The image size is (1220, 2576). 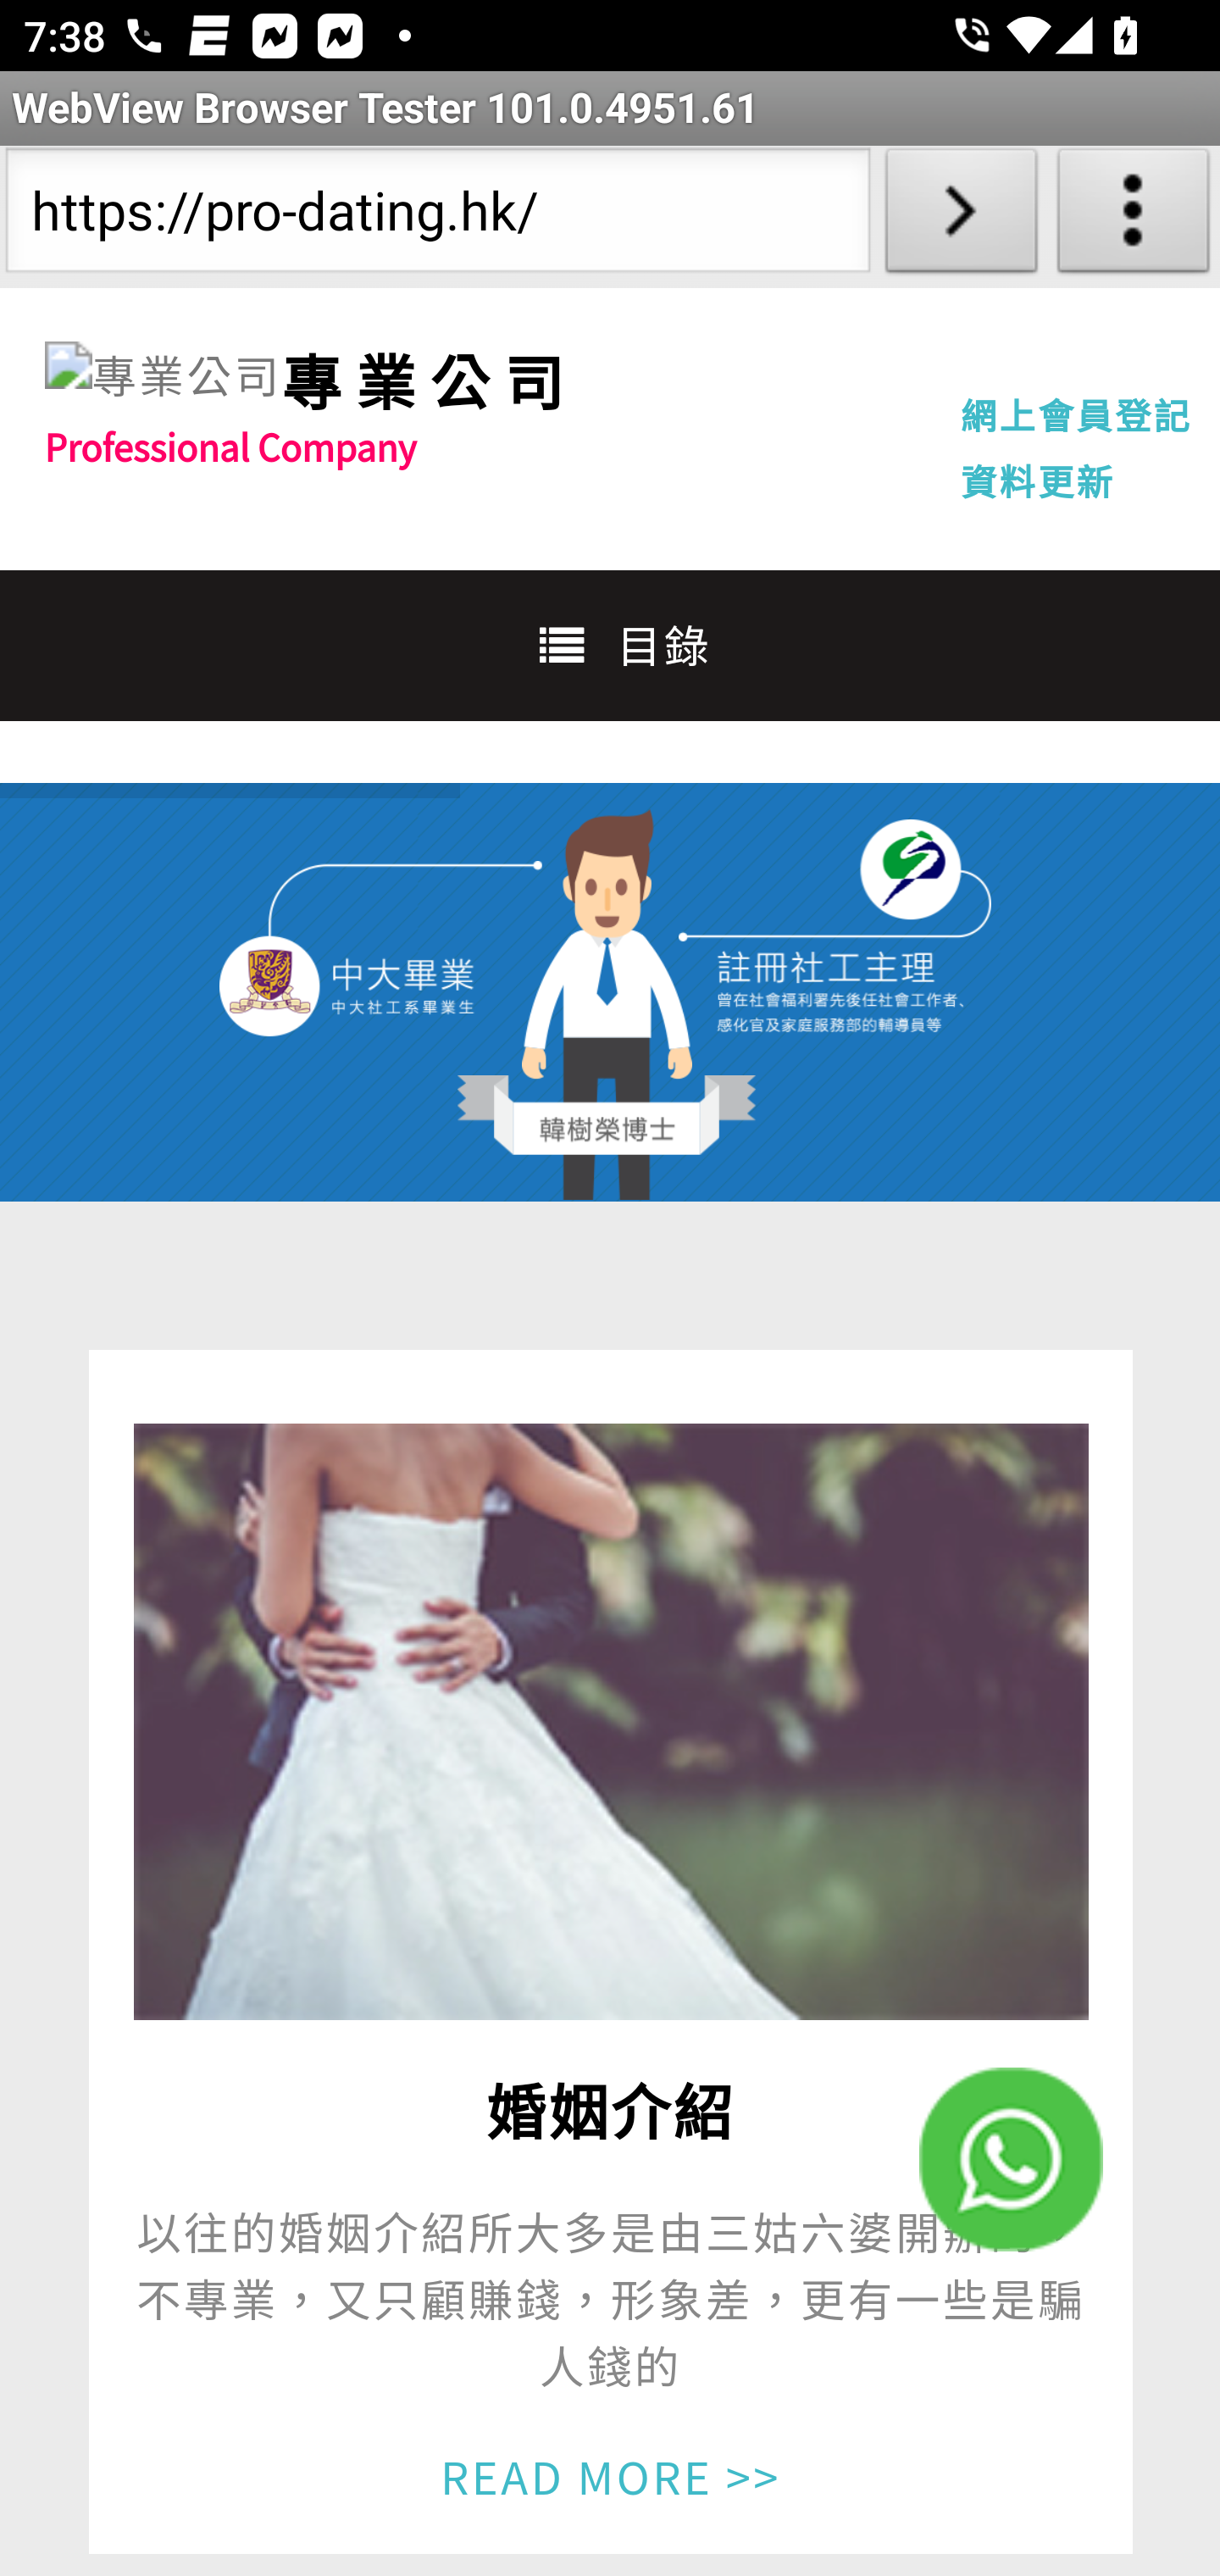 What do you see at coordinates (610, 1722) in the screenshot?
I see `婚姻介紹` at bounding box center [610, 1722].